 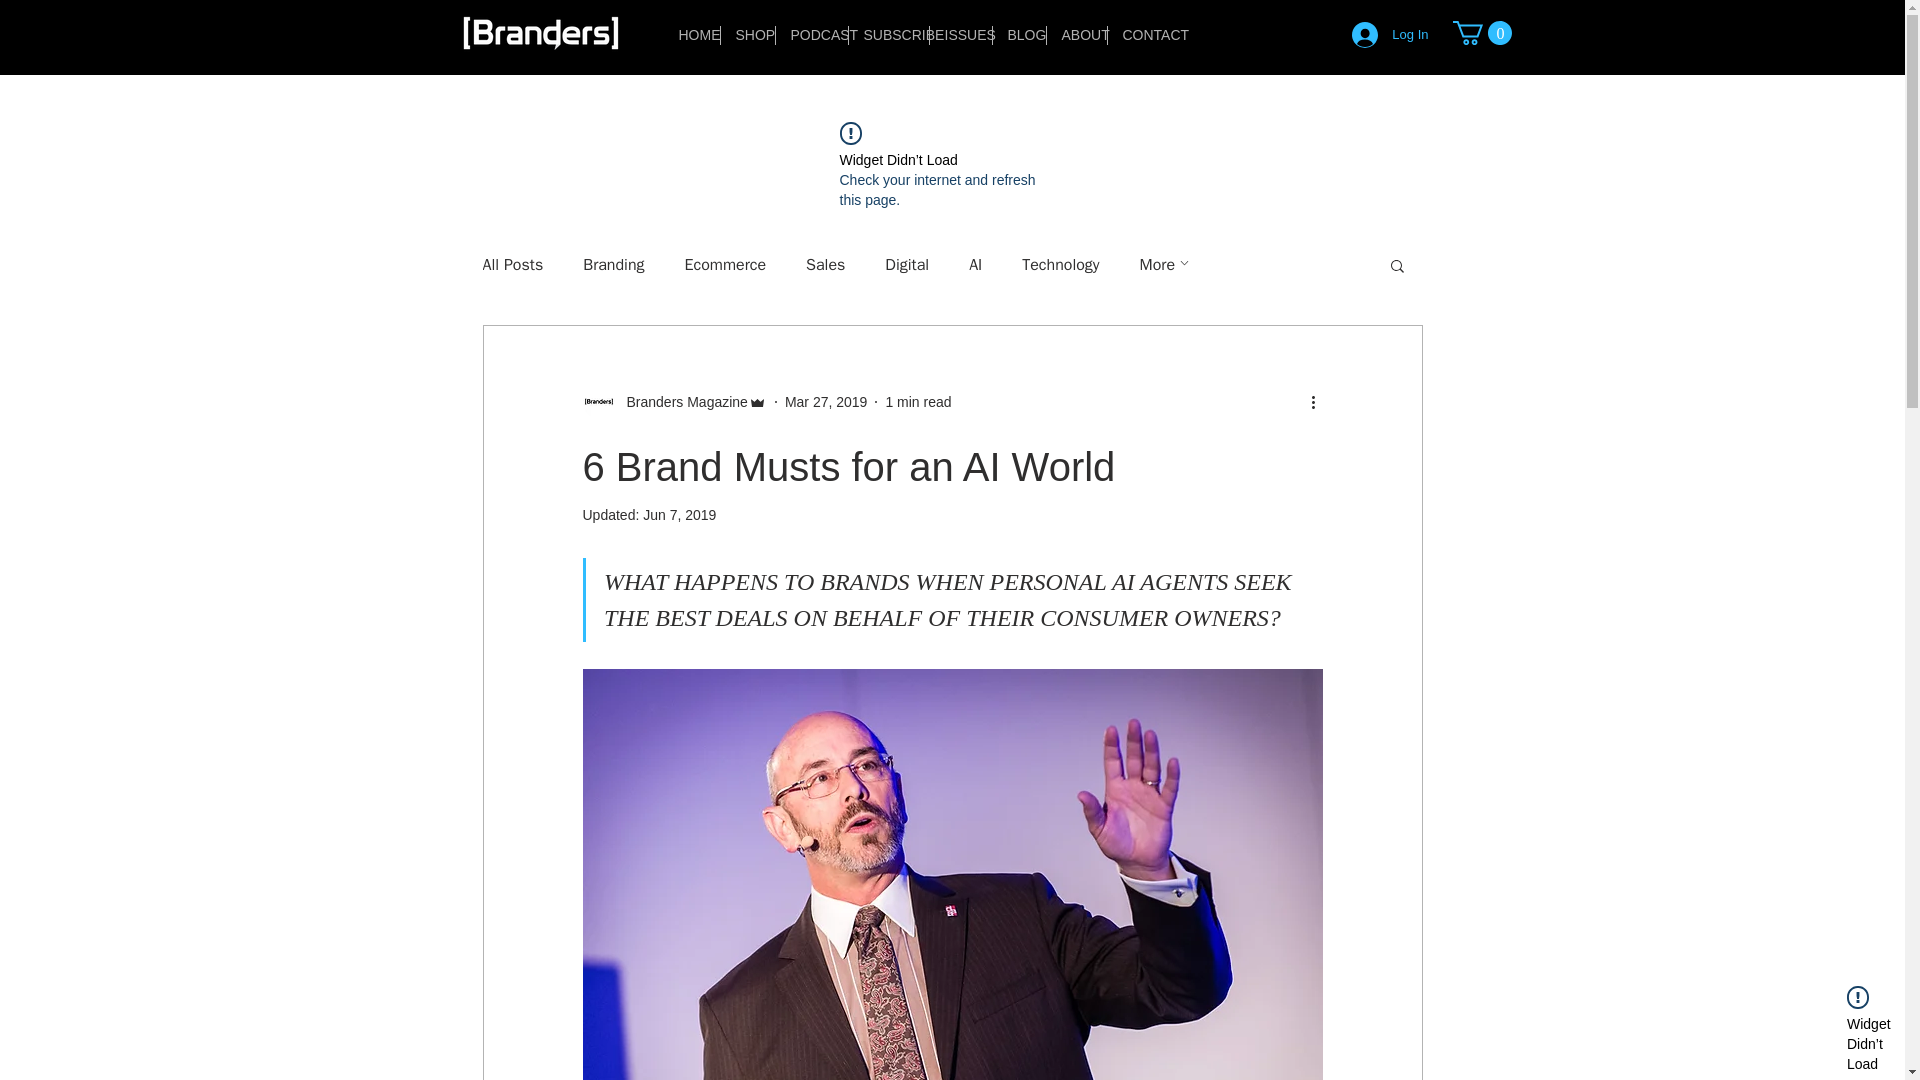 What do you see at coordinates (692, 35) in the screenshot?
I see `HOME` at bounding box center [692, 35].